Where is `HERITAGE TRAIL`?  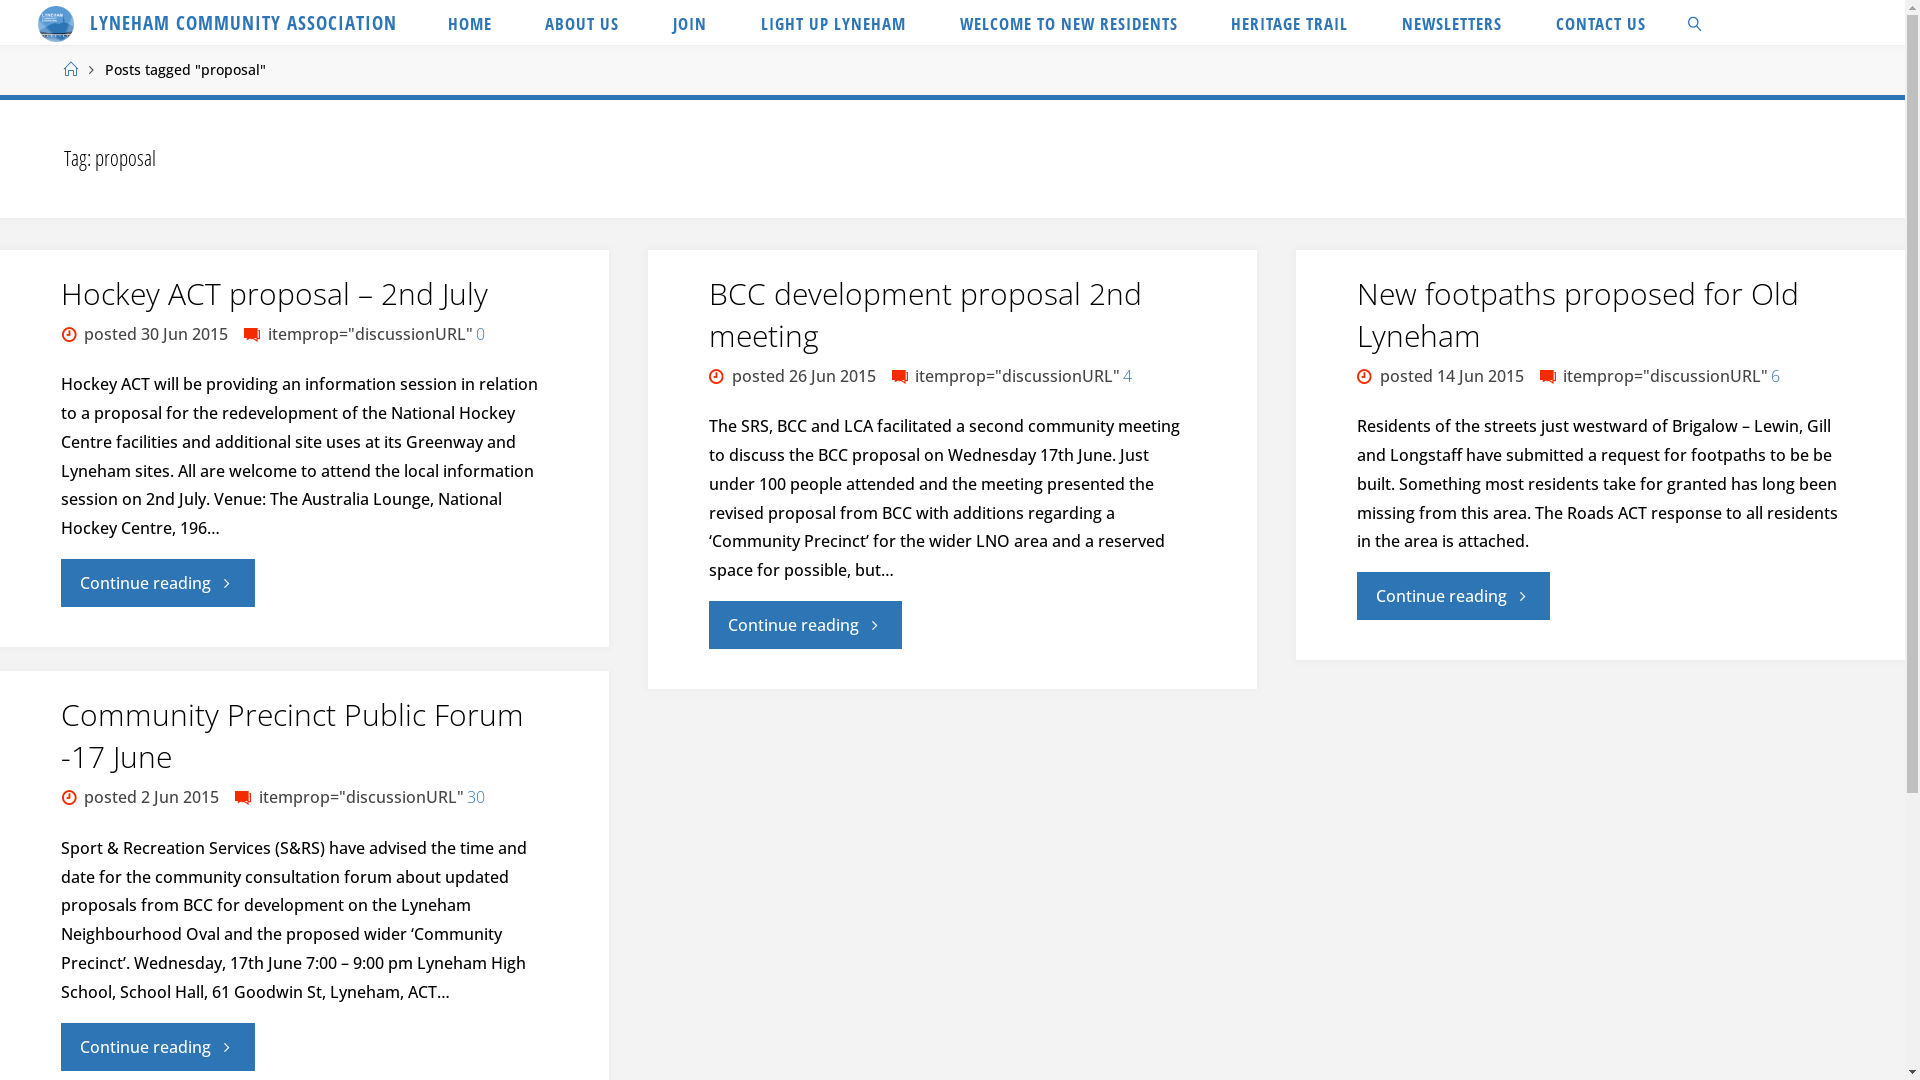 HERITAGE TRAIL is located at coordinates (1290, 22).